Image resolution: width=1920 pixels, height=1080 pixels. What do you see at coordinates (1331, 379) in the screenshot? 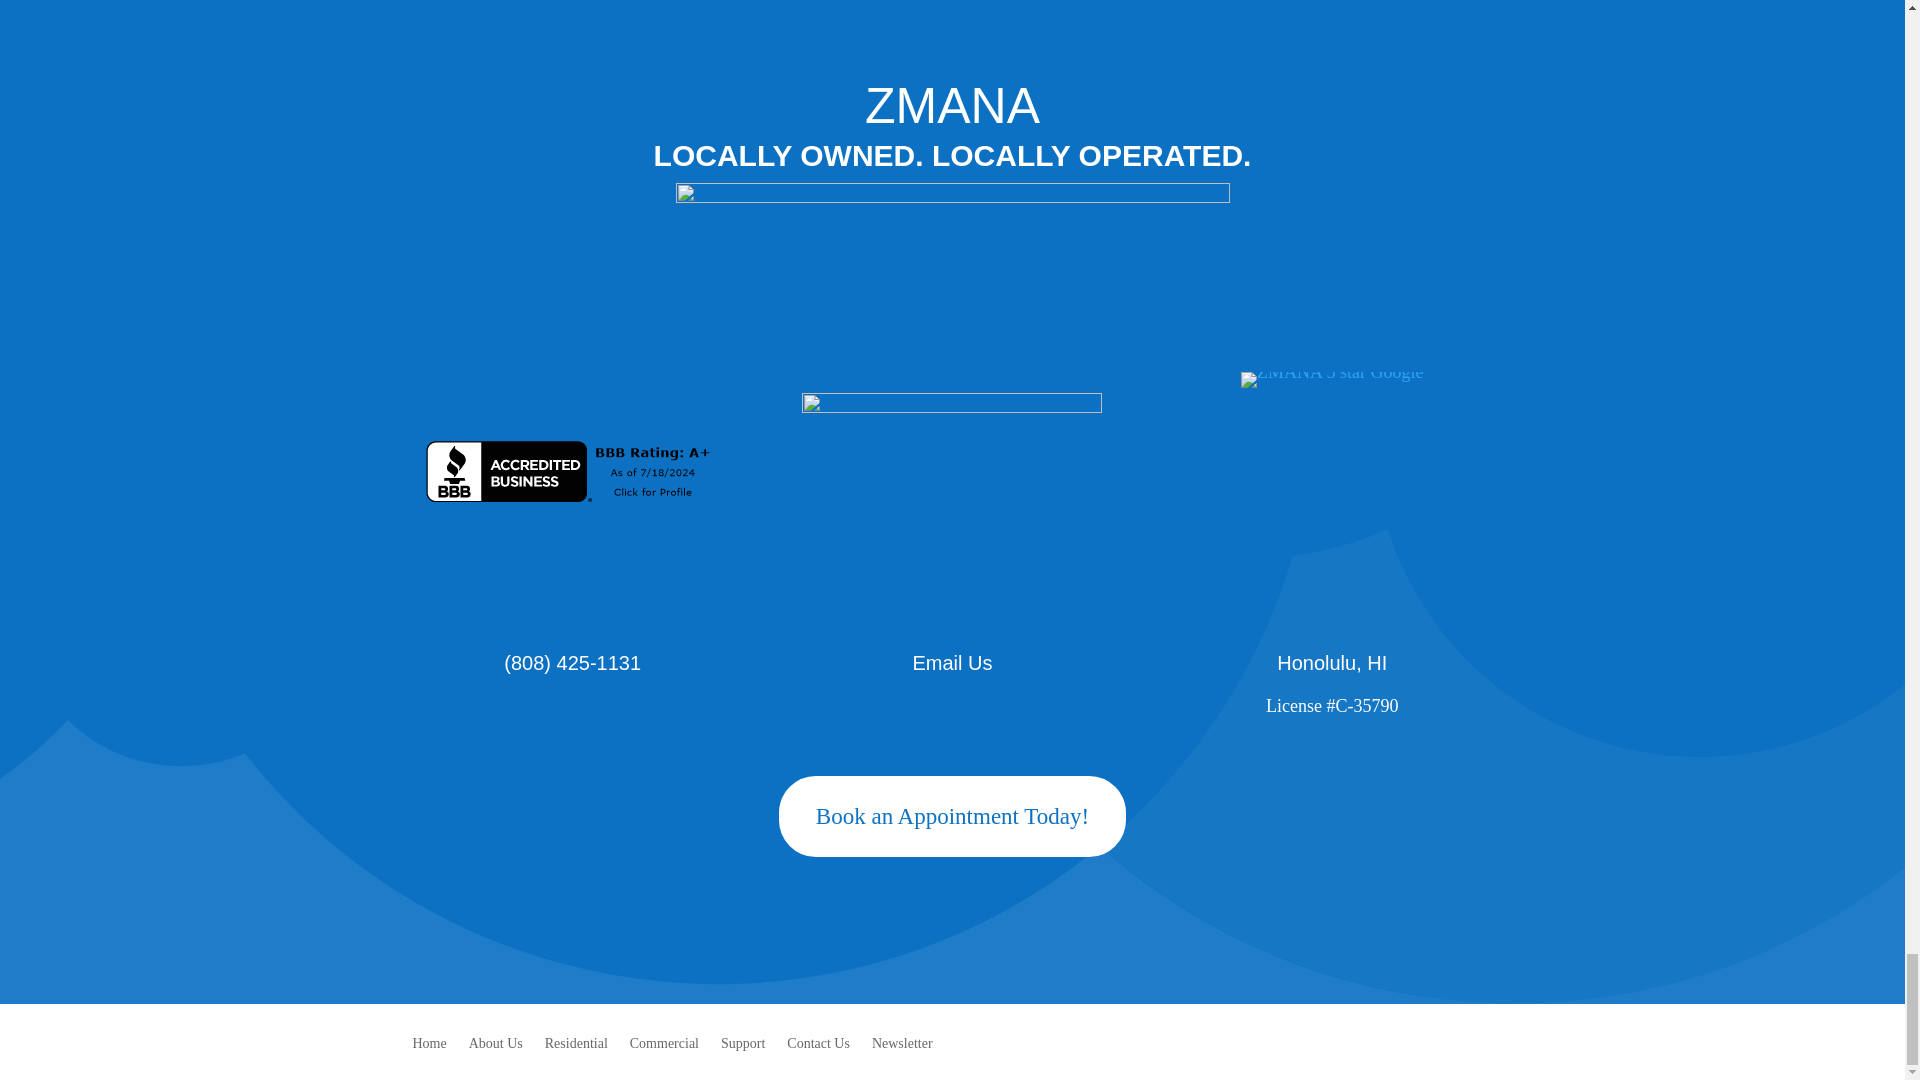
I see `google 5` at bounding box center [1331, 379].